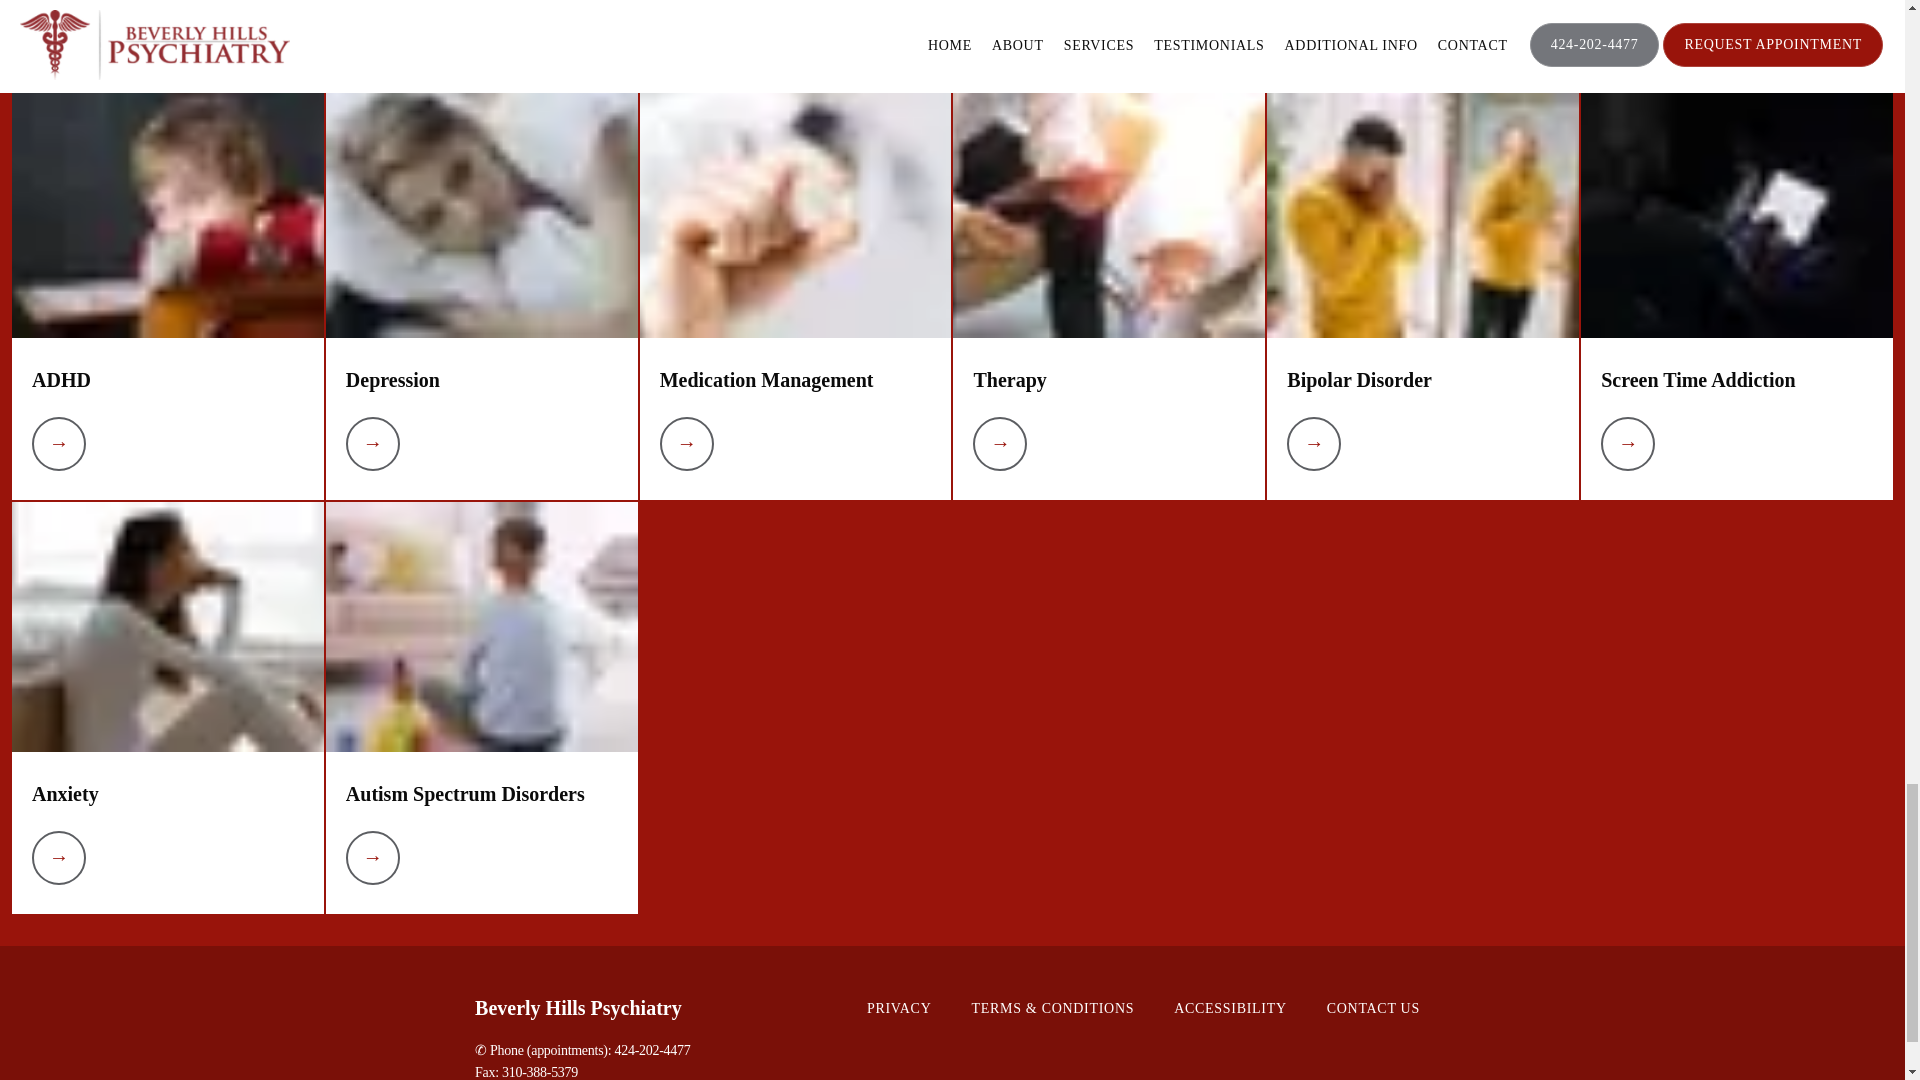 The width and height of the screenshot is (1920, 1080). What do you see at coordinates (392, 379) in the screenshot?
I see `Depression` at bounding box center [392, 379].